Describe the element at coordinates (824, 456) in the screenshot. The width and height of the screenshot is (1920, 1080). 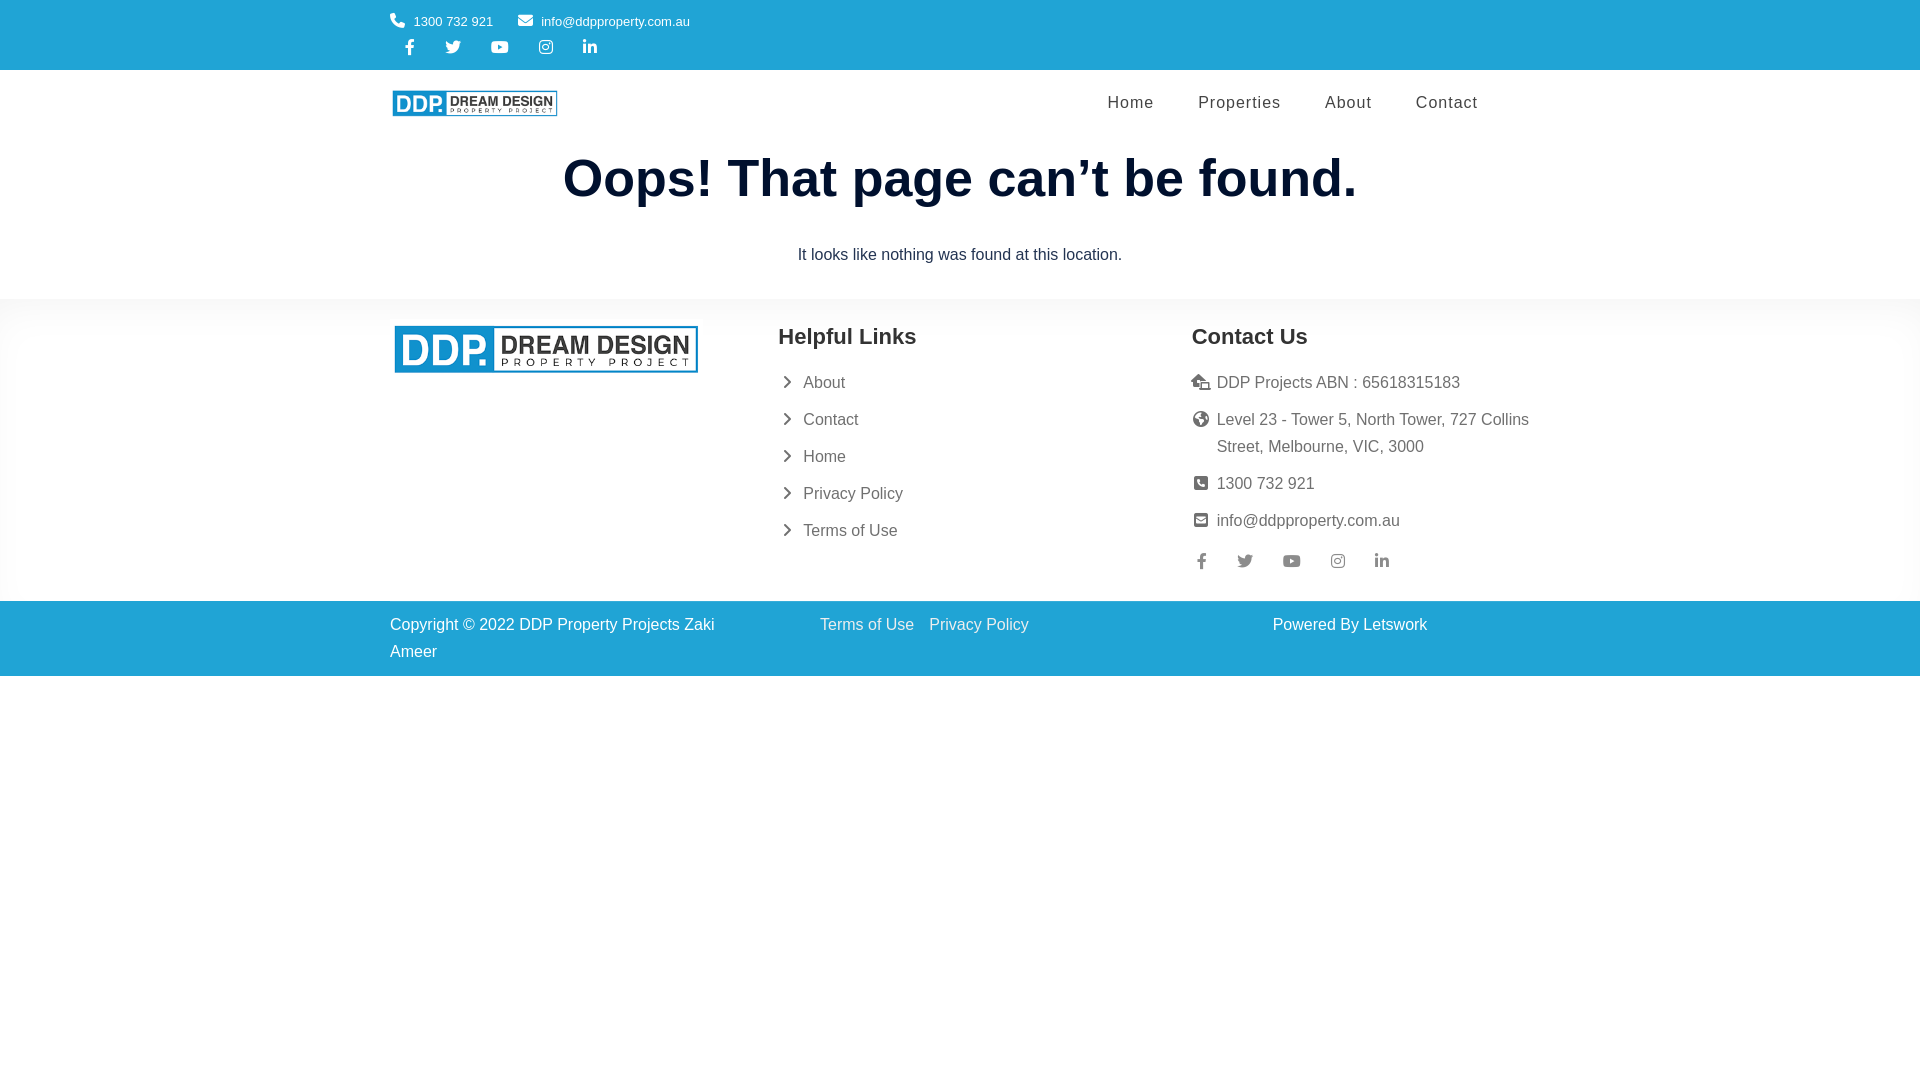
I see `Home` at that location.